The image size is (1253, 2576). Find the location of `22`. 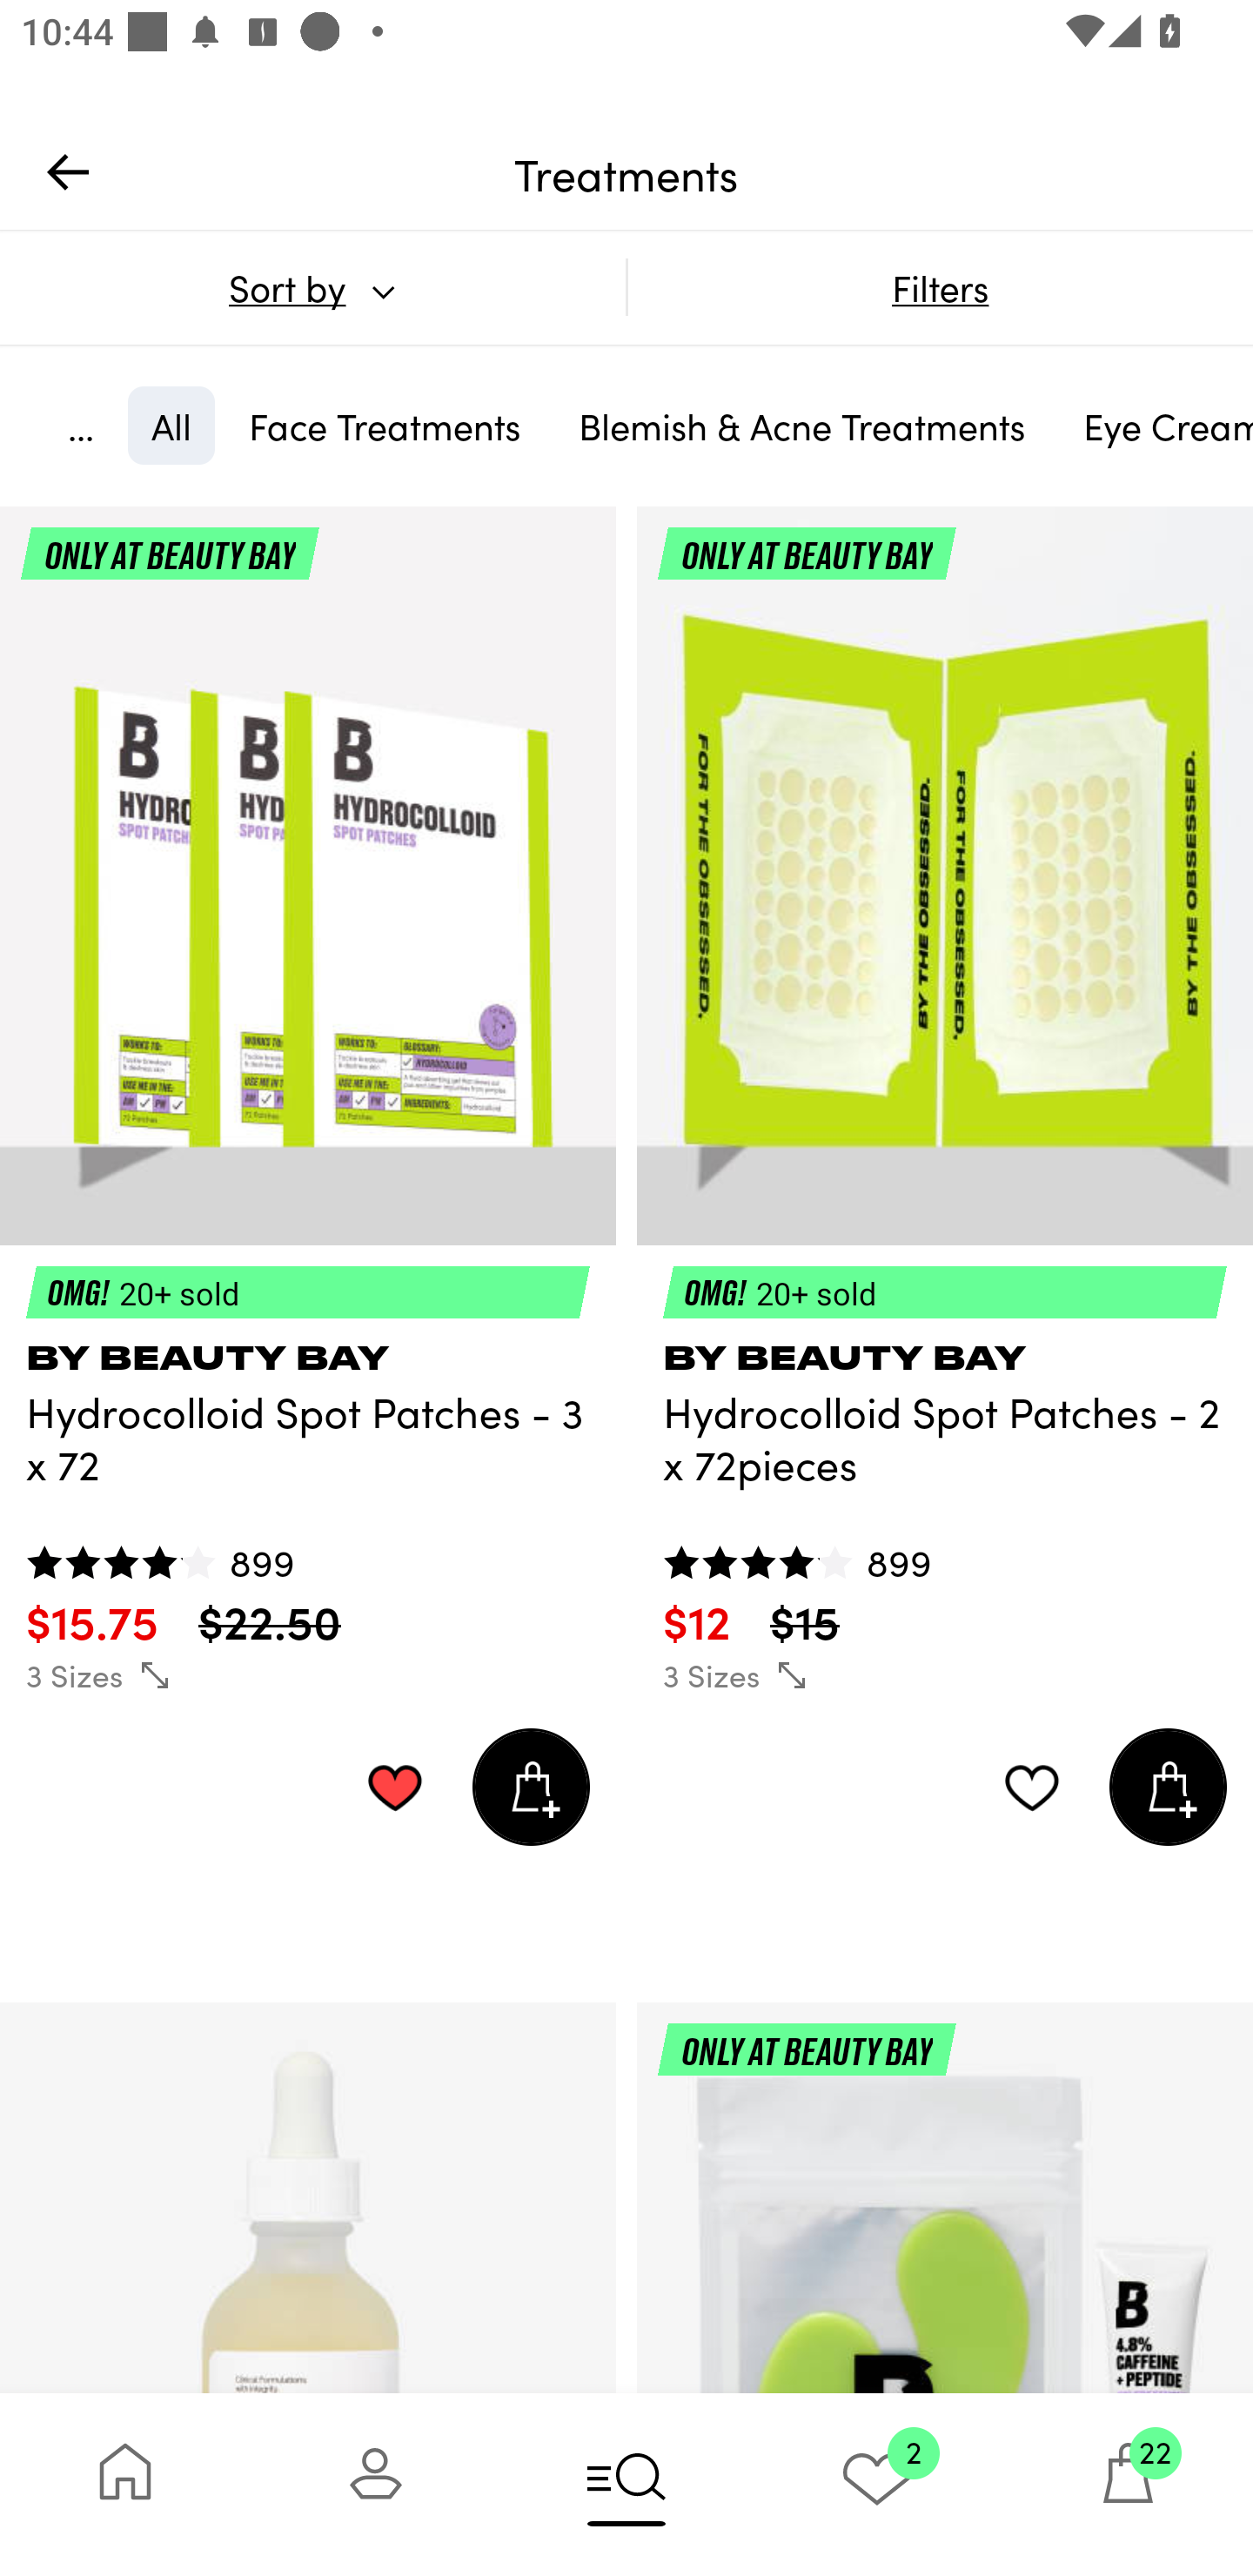

22 is located at coordinates (1128, 2484).